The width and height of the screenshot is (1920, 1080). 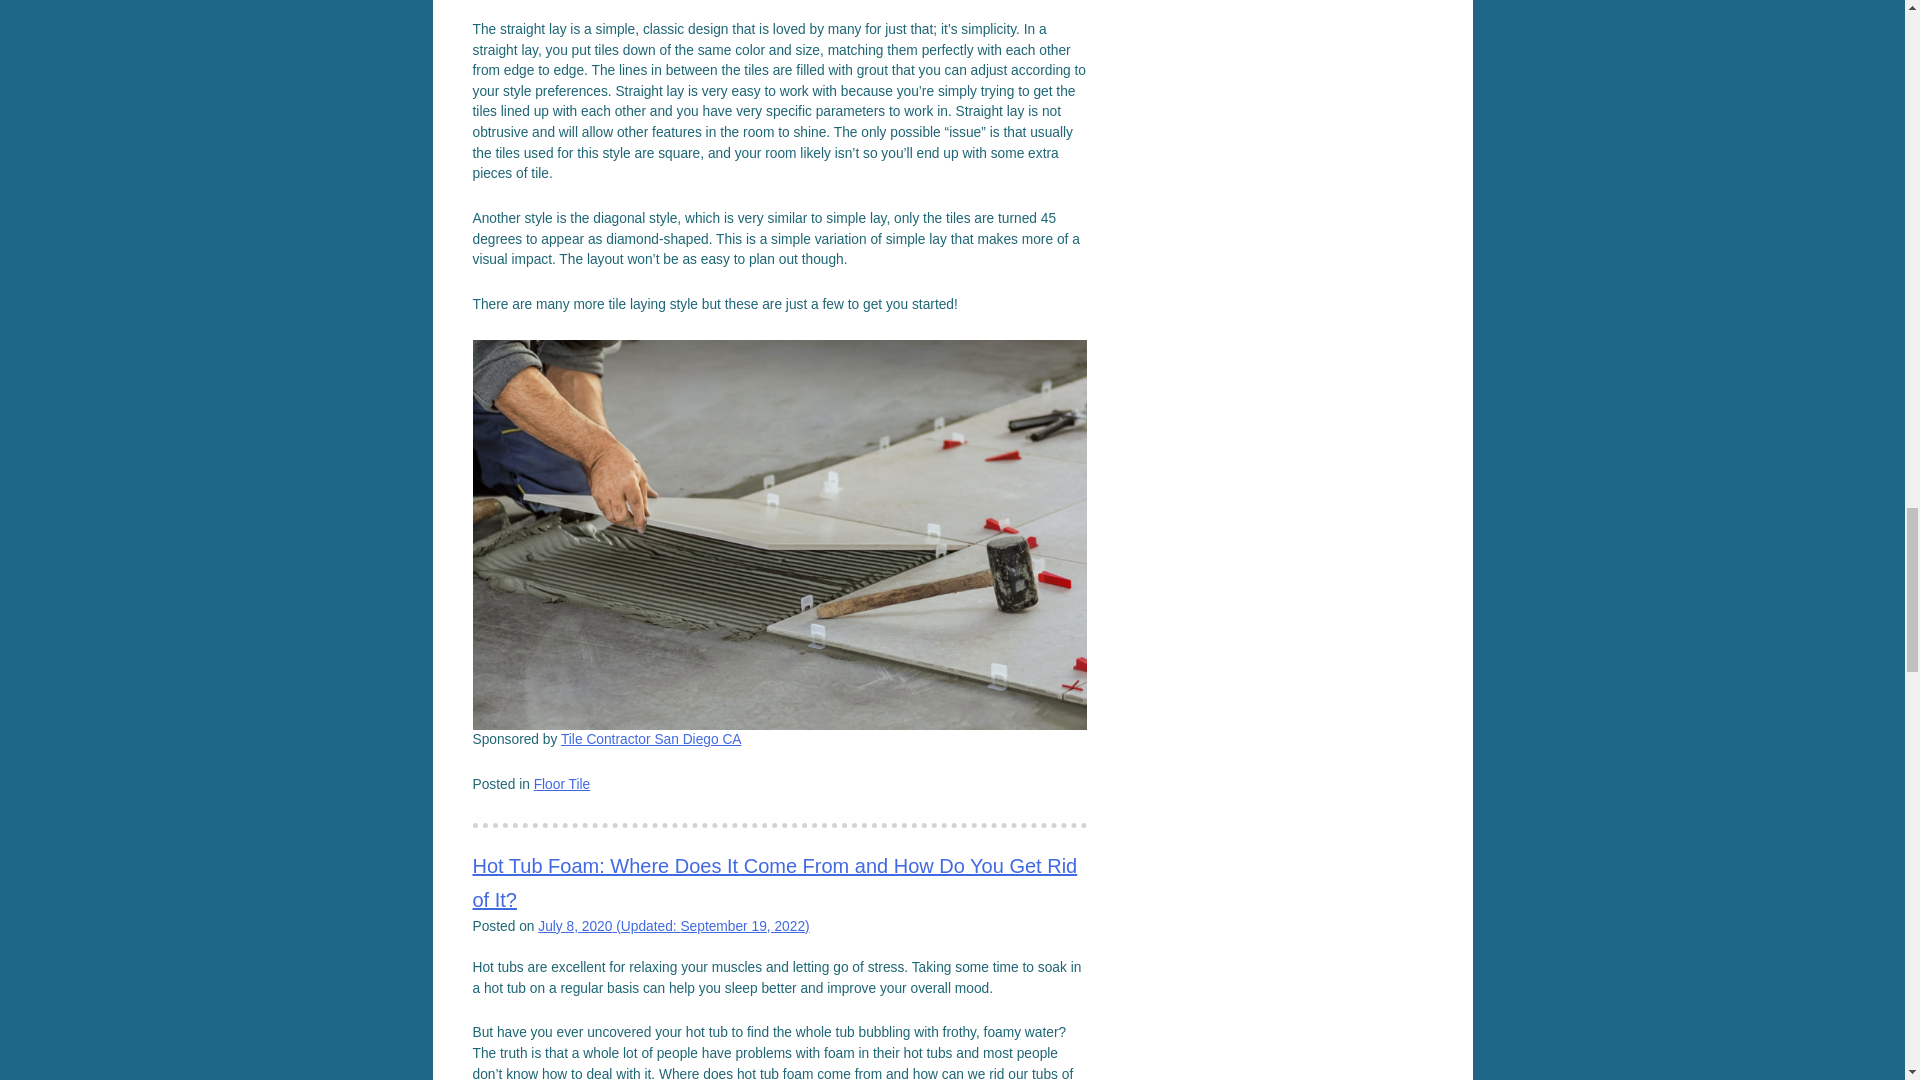 I want to click on Tile Contractor San Diego CA, so click(x=650, y=740).